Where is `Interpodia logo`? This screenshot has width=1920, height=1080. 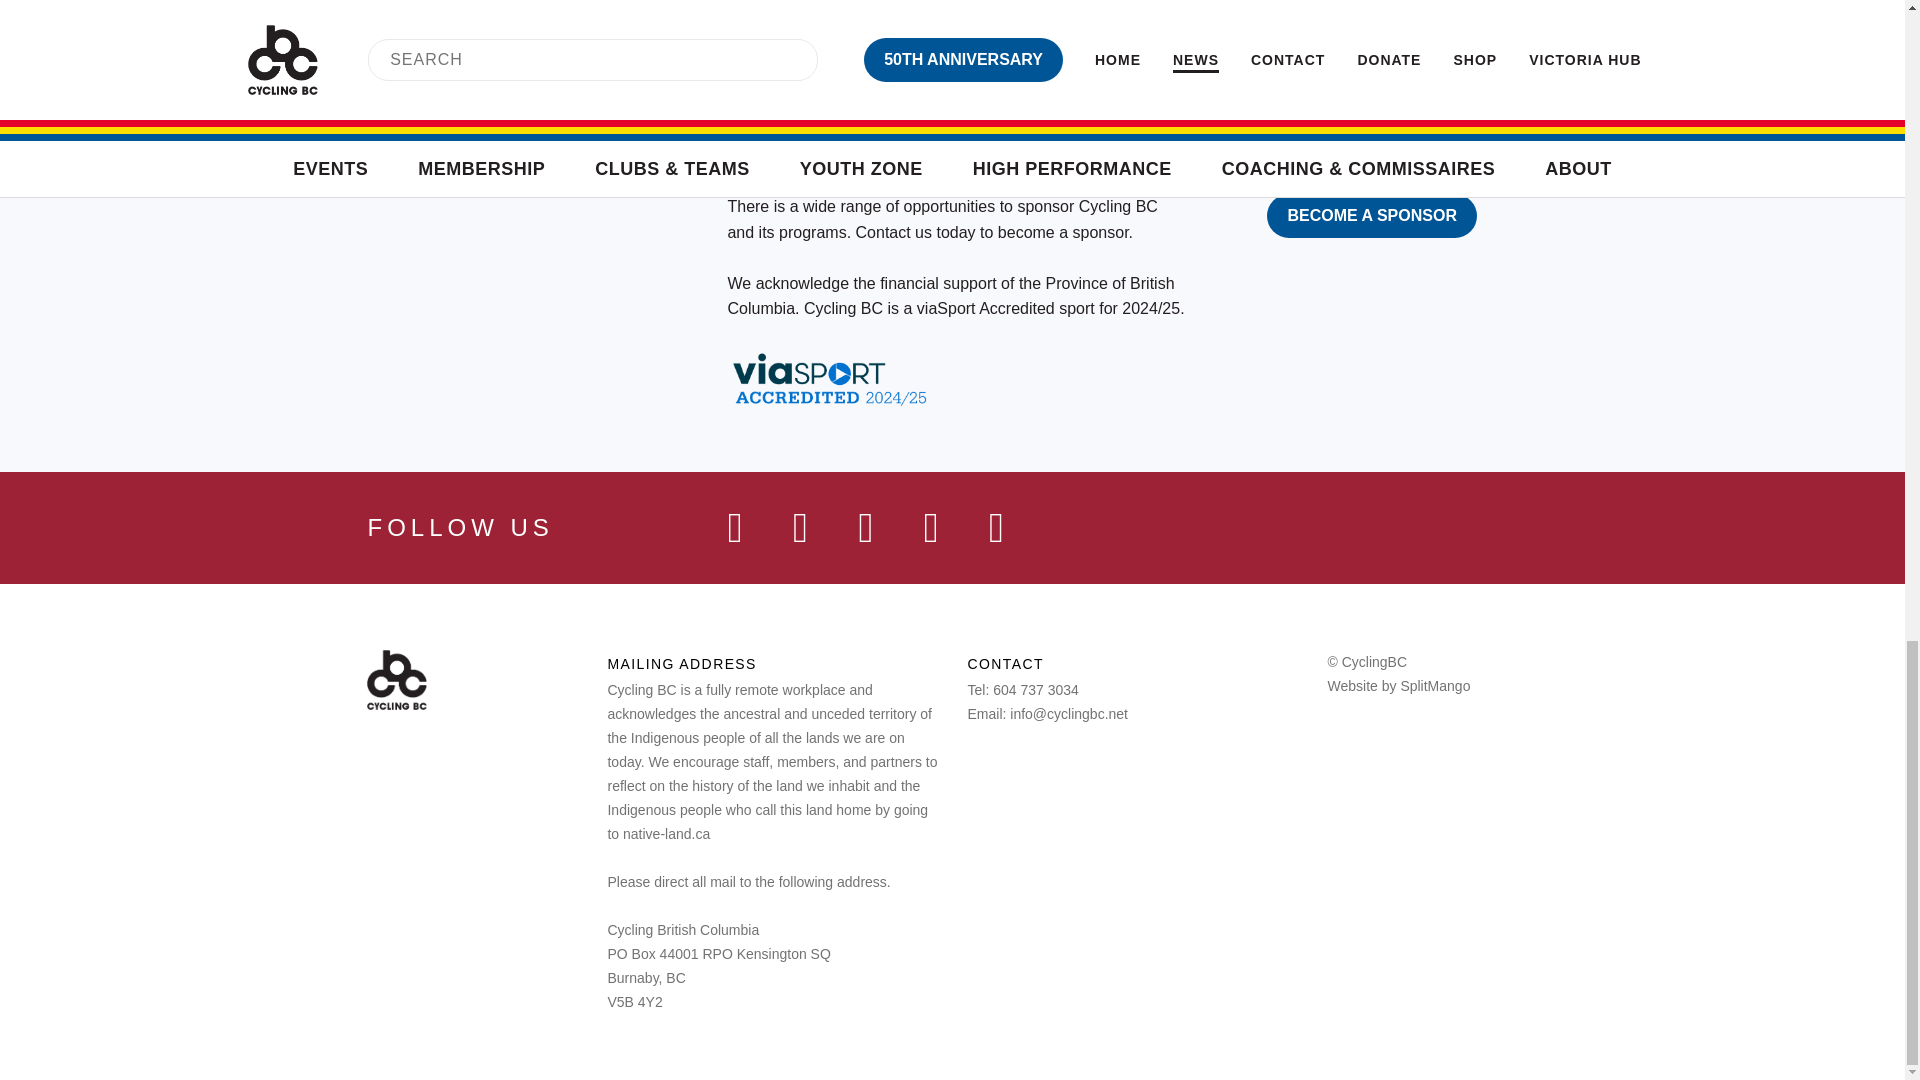 Interpodia logo is located at coordinates (1368, 10).